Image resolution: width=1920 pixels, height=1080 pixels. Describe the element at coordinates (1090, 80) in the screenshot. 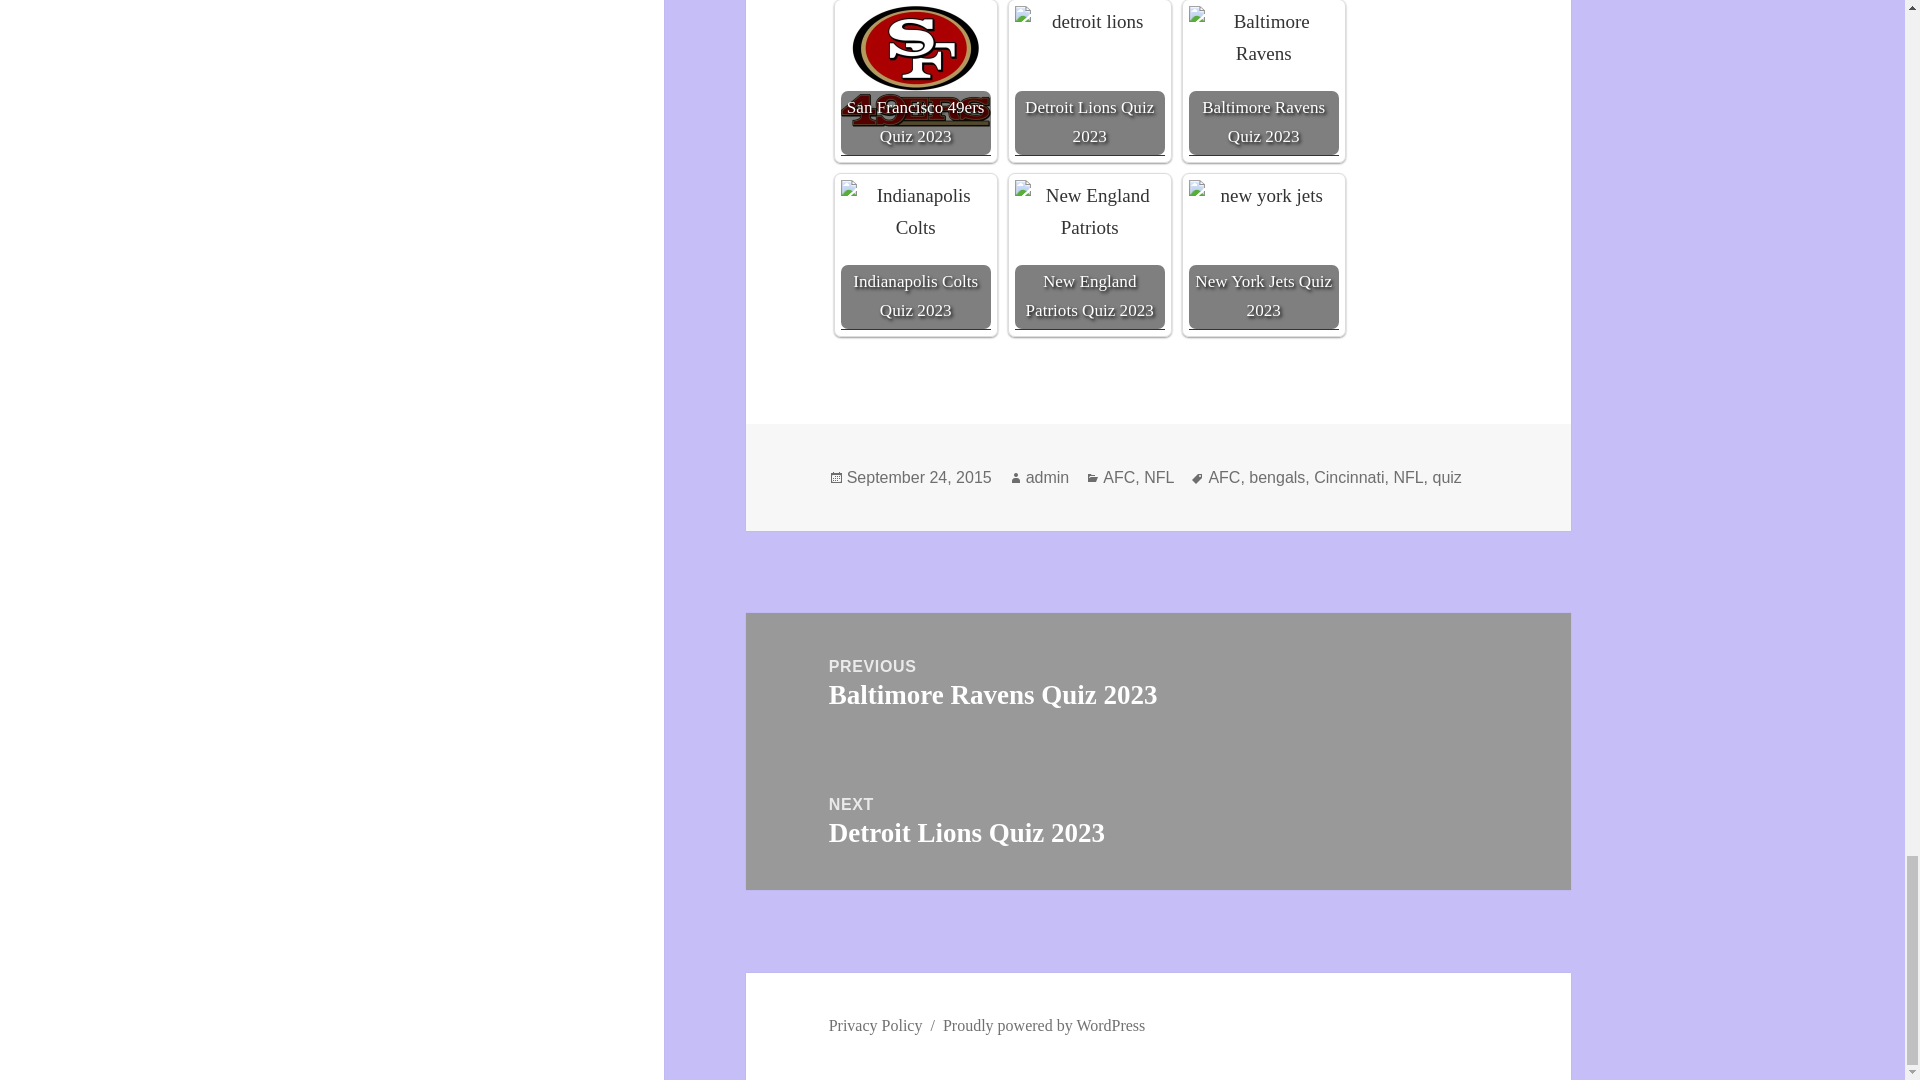

I see `Detroit Lions Quiz 2023` at that location.